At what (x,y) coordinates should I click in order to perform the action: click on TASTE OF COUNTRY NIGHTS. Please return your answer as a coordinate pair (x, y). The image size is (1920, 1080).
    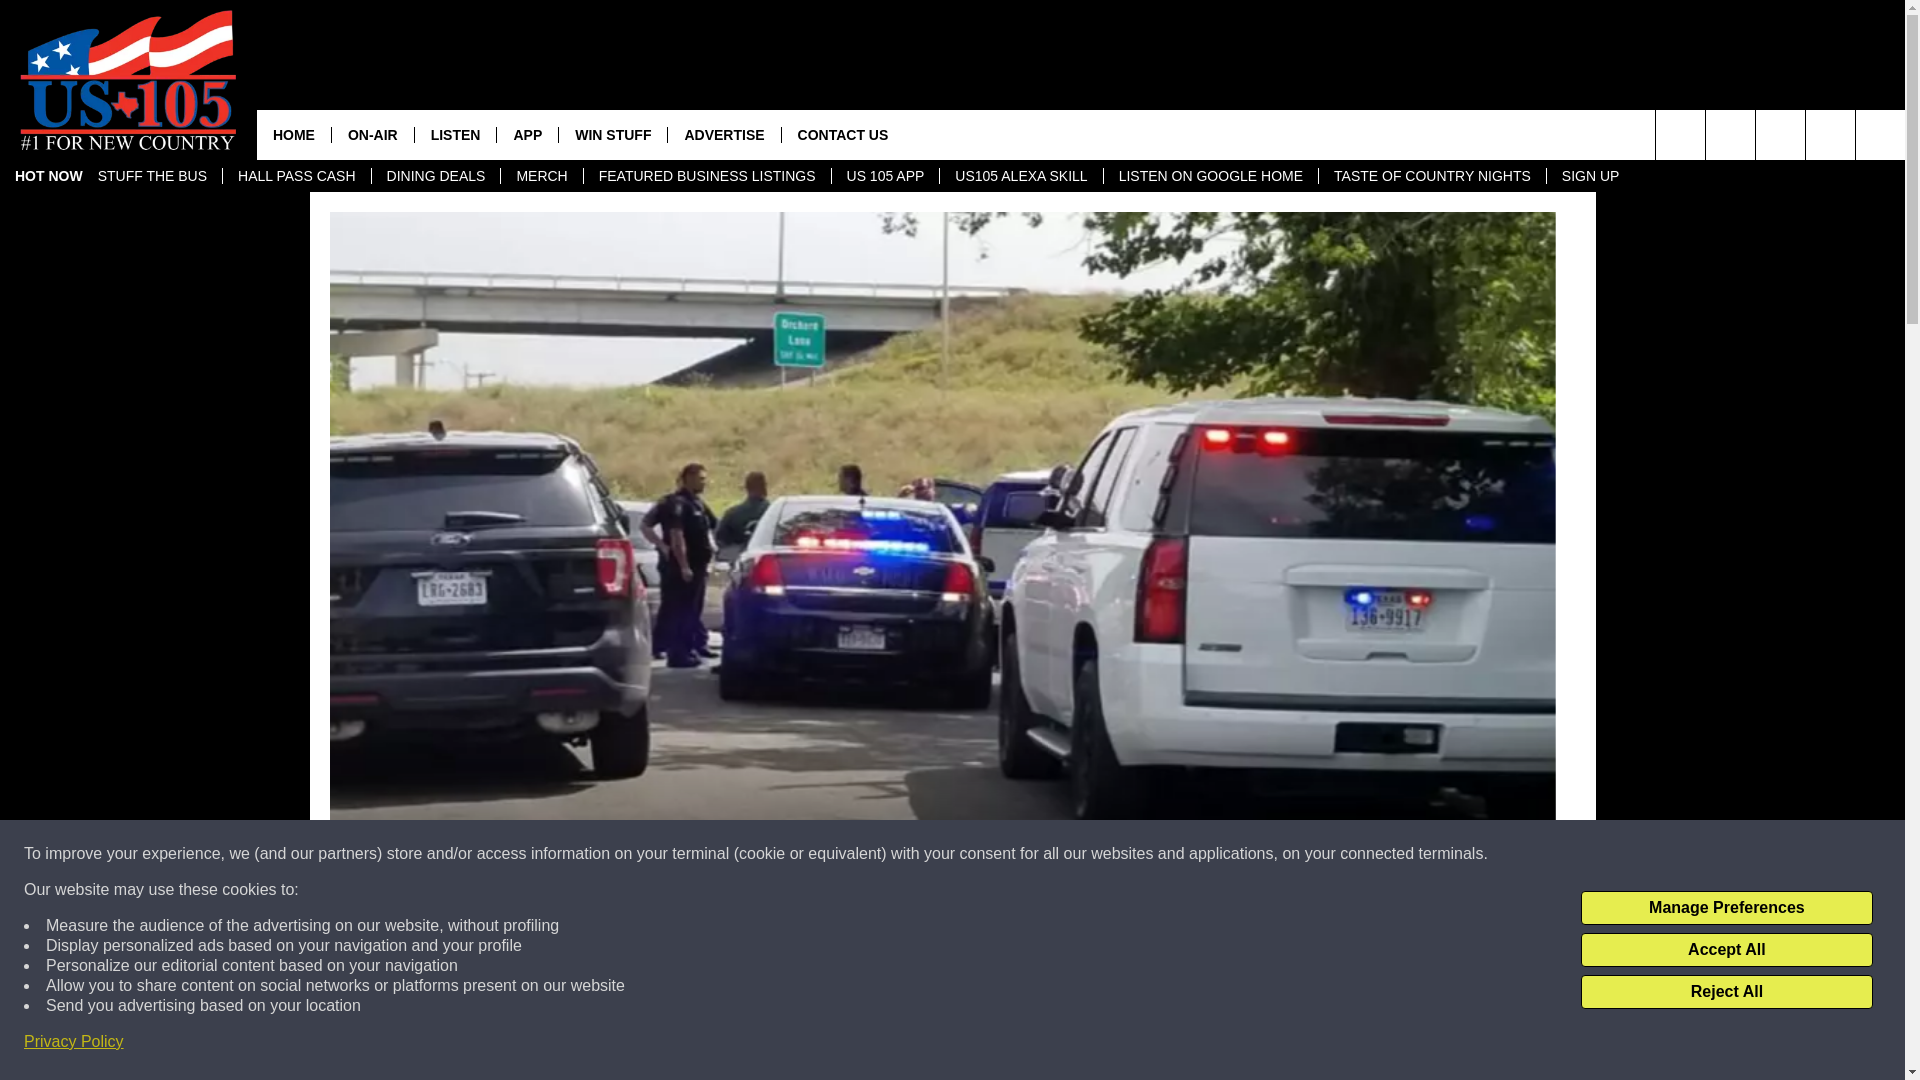
    Looking at the image, I should click on (1431, 176).